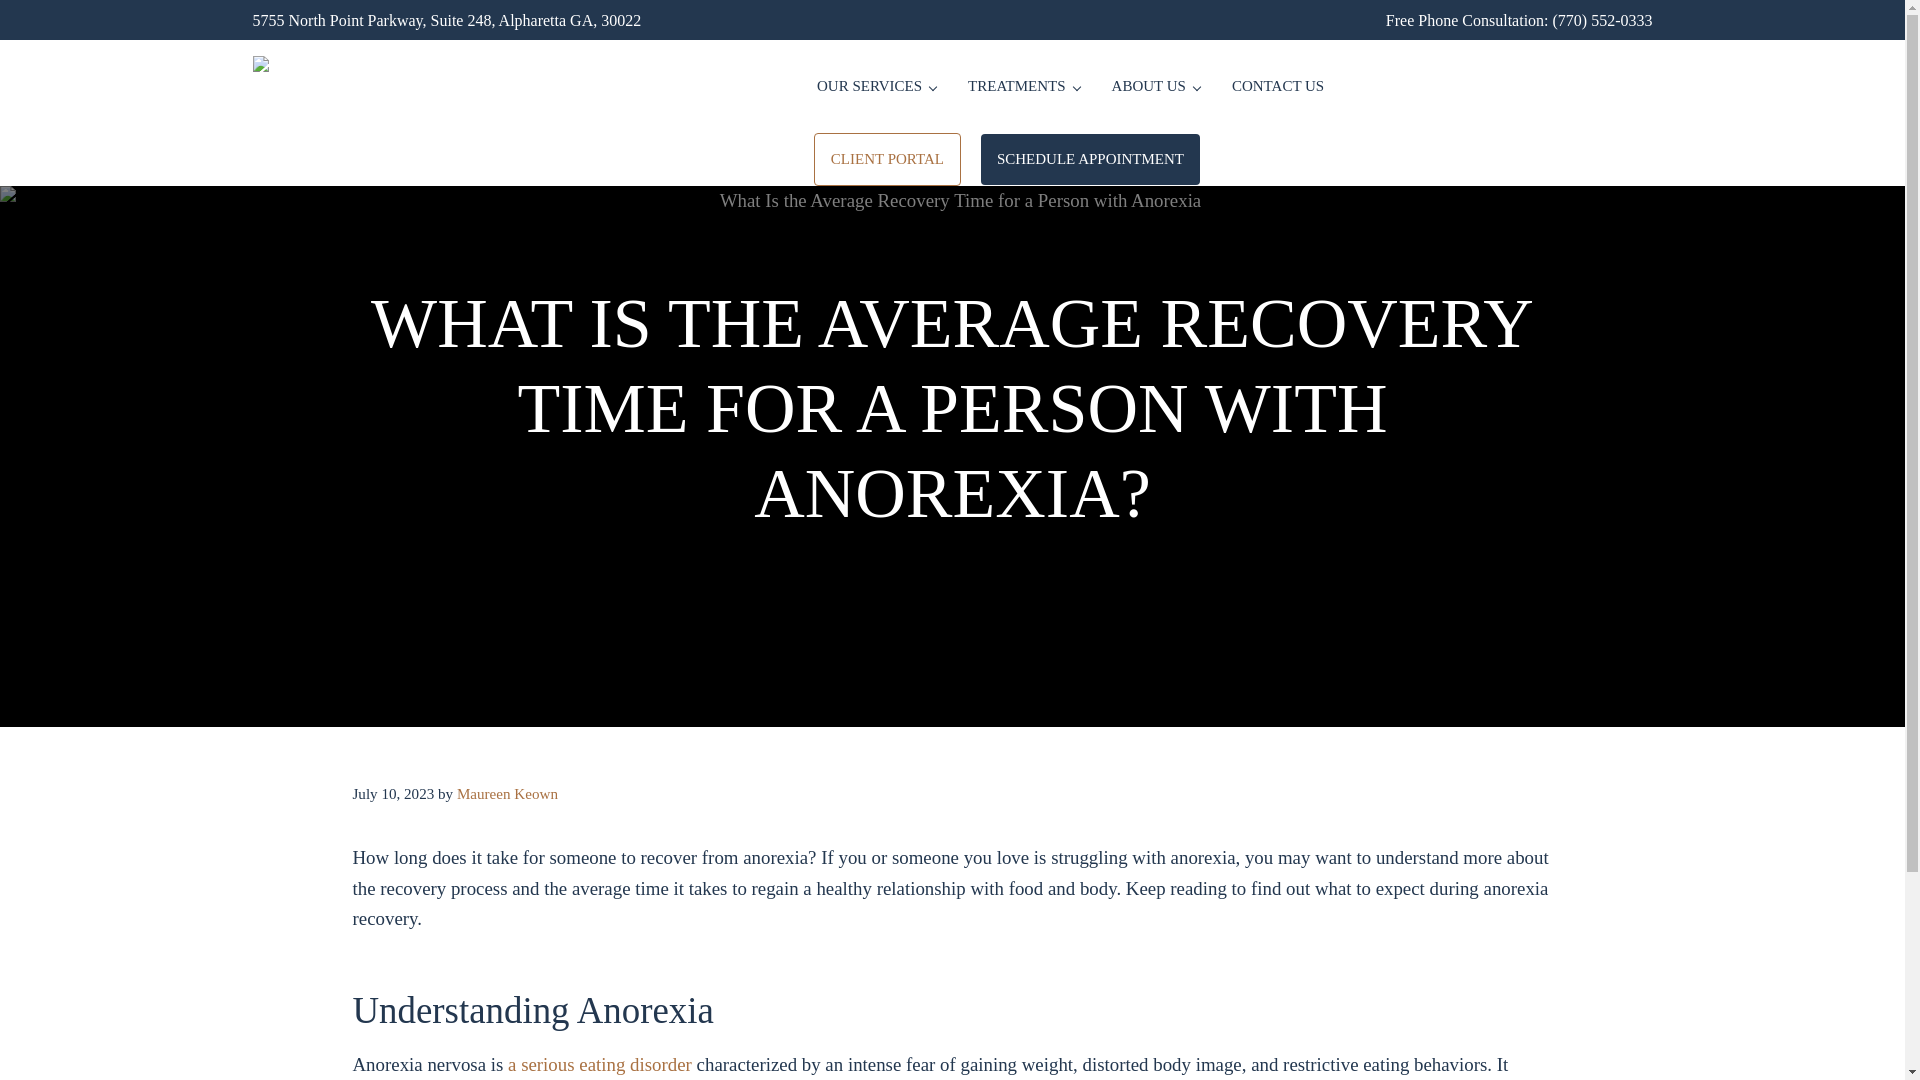 This screenshot has height=1080, width=1920. Describe the element at coordinates (446, 20) in the screenshot. I see `5755 North Point Parkway, Suite 248, Alpharetta GA, 30022` at that location.